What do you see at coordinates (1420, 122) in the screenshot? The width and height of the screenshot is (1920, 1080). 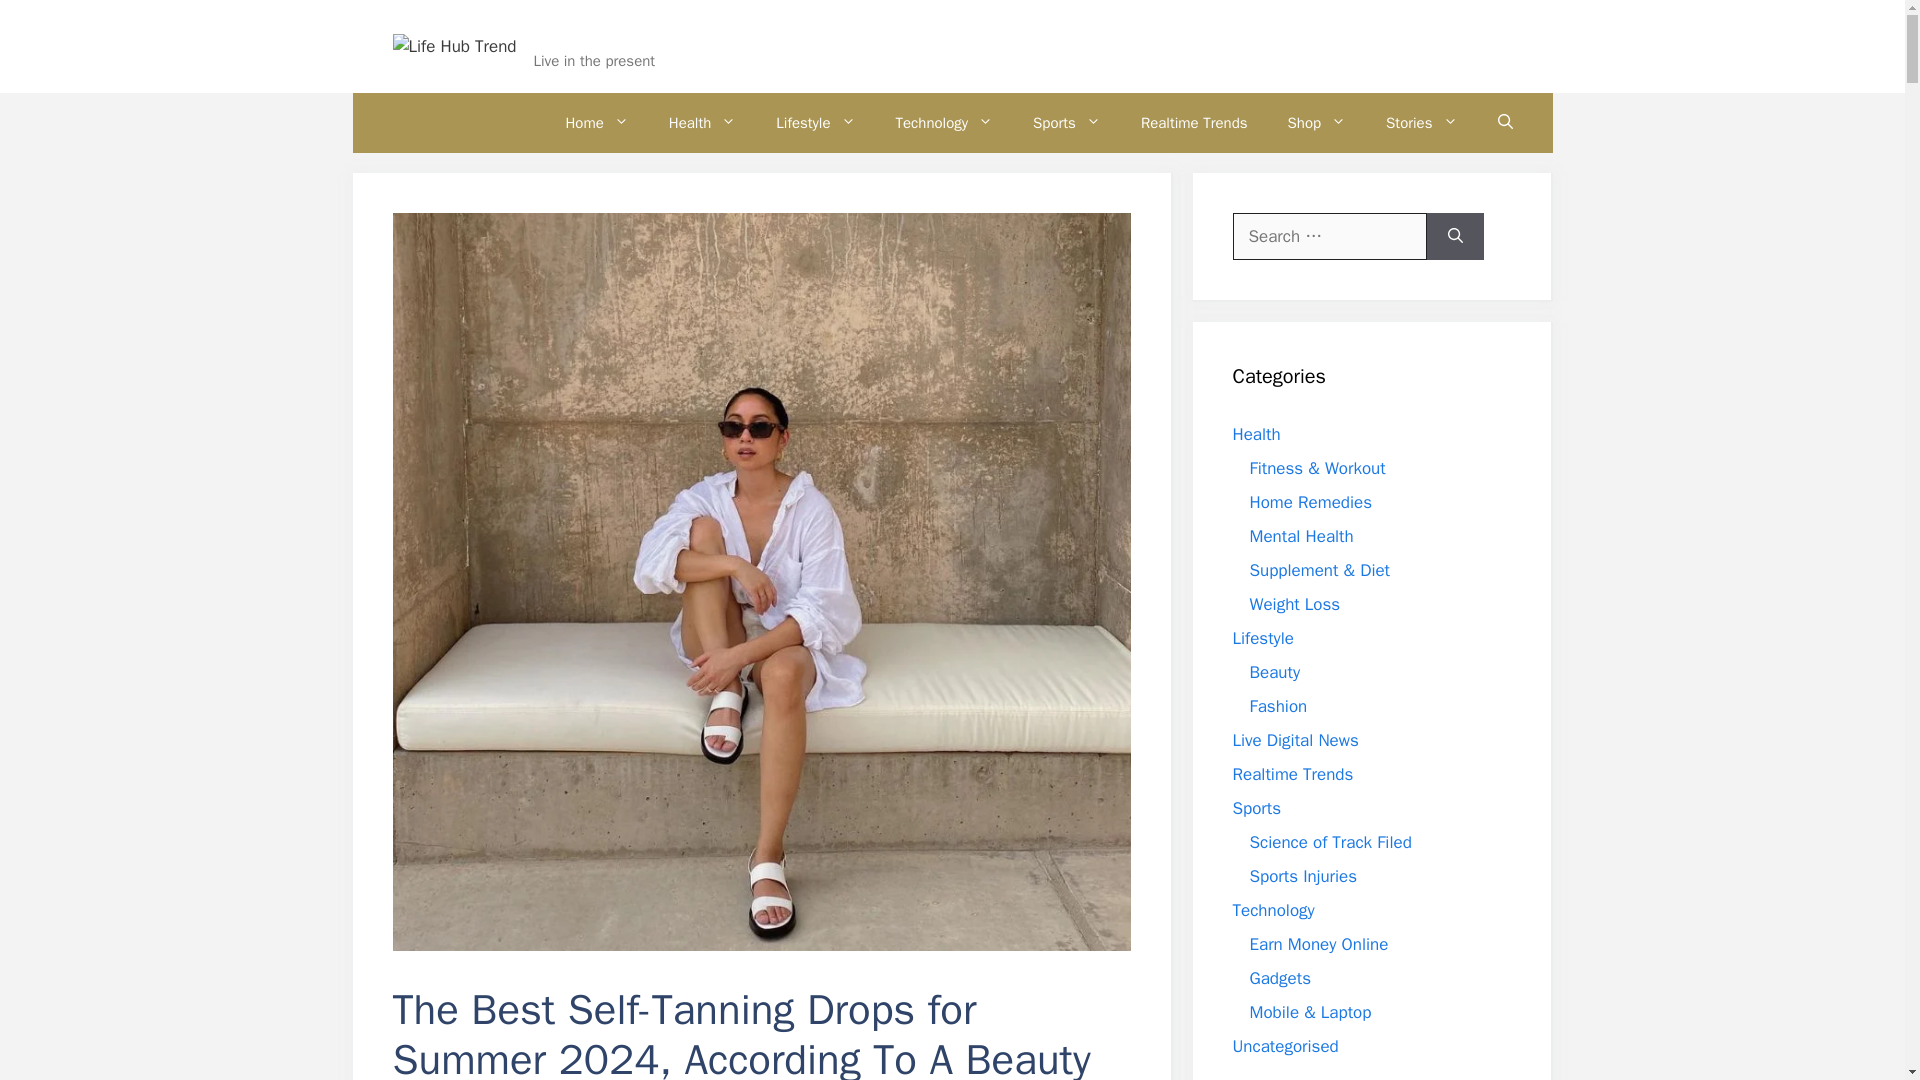 I see `Stories` at bounding box center [1420, 122].